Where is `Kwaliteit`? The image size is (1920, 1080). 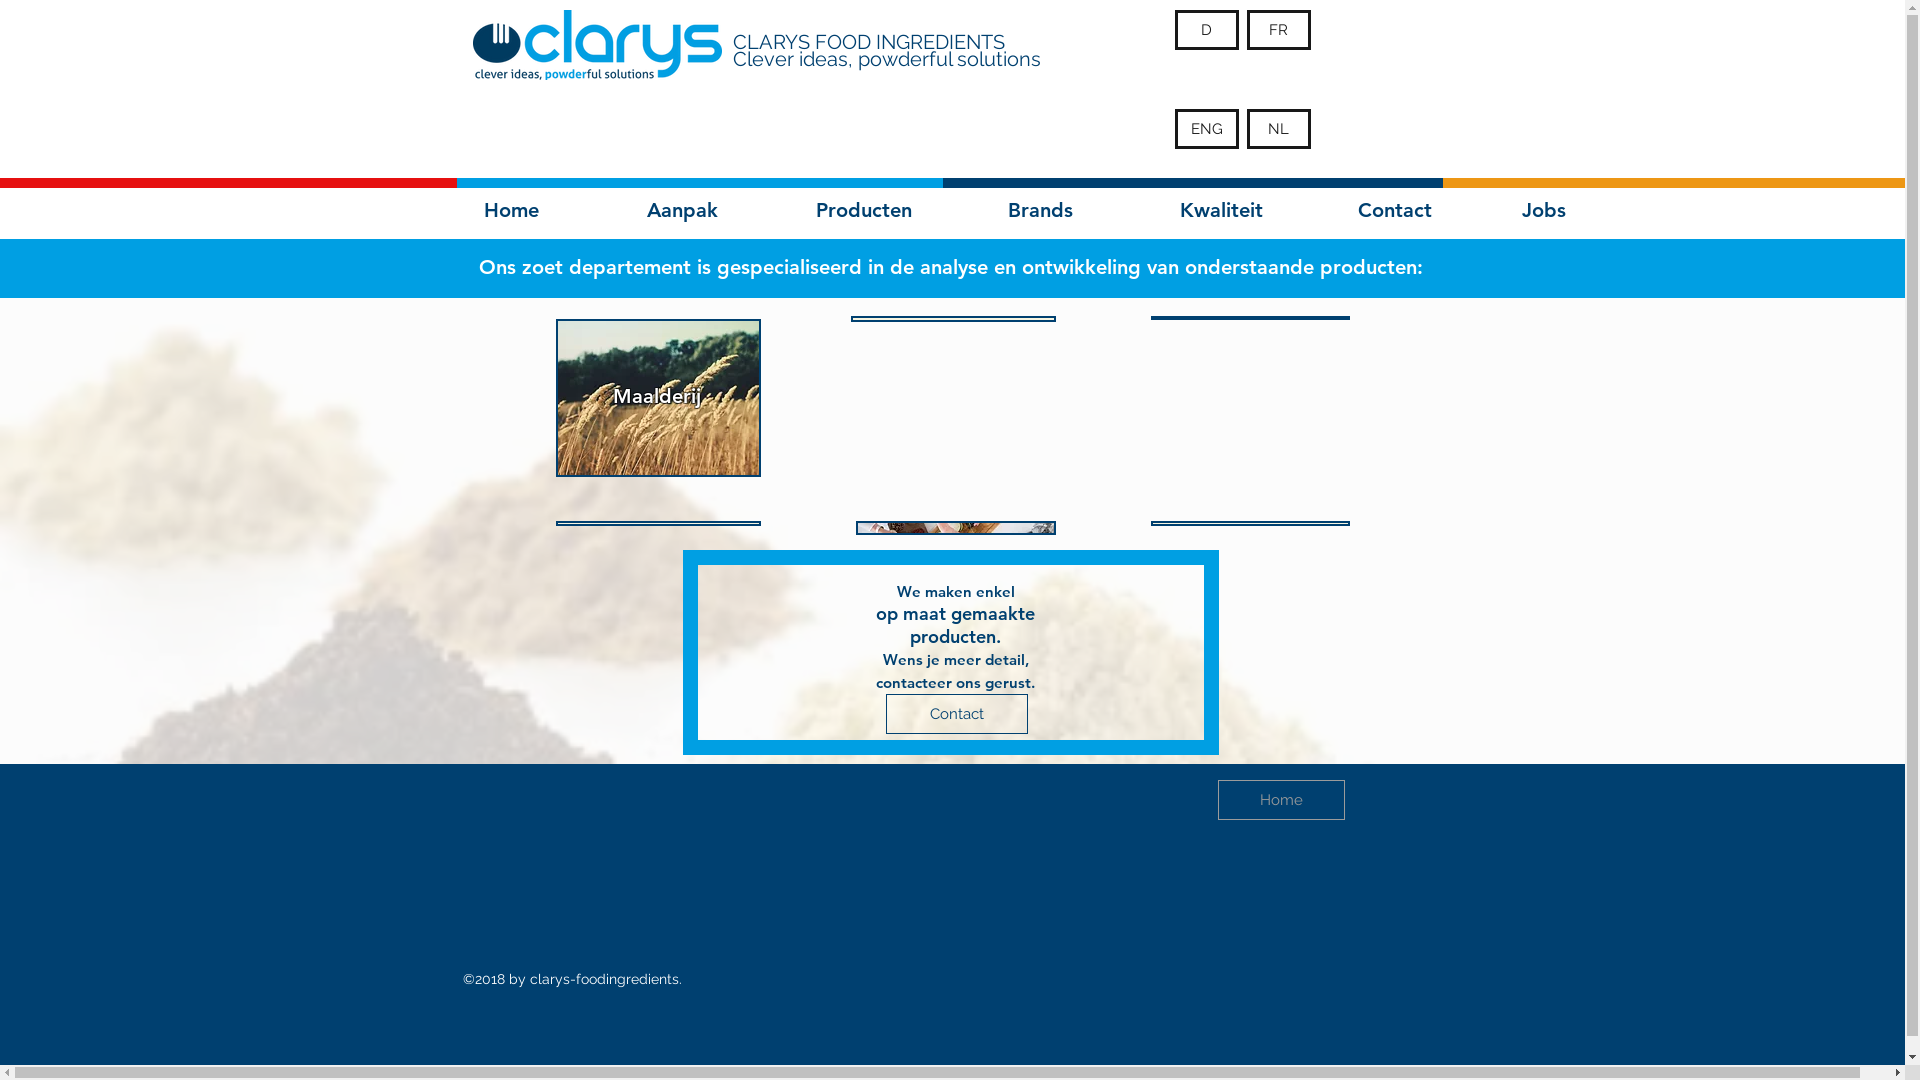 Kwaliteit is located at coordinates (1222, 210).